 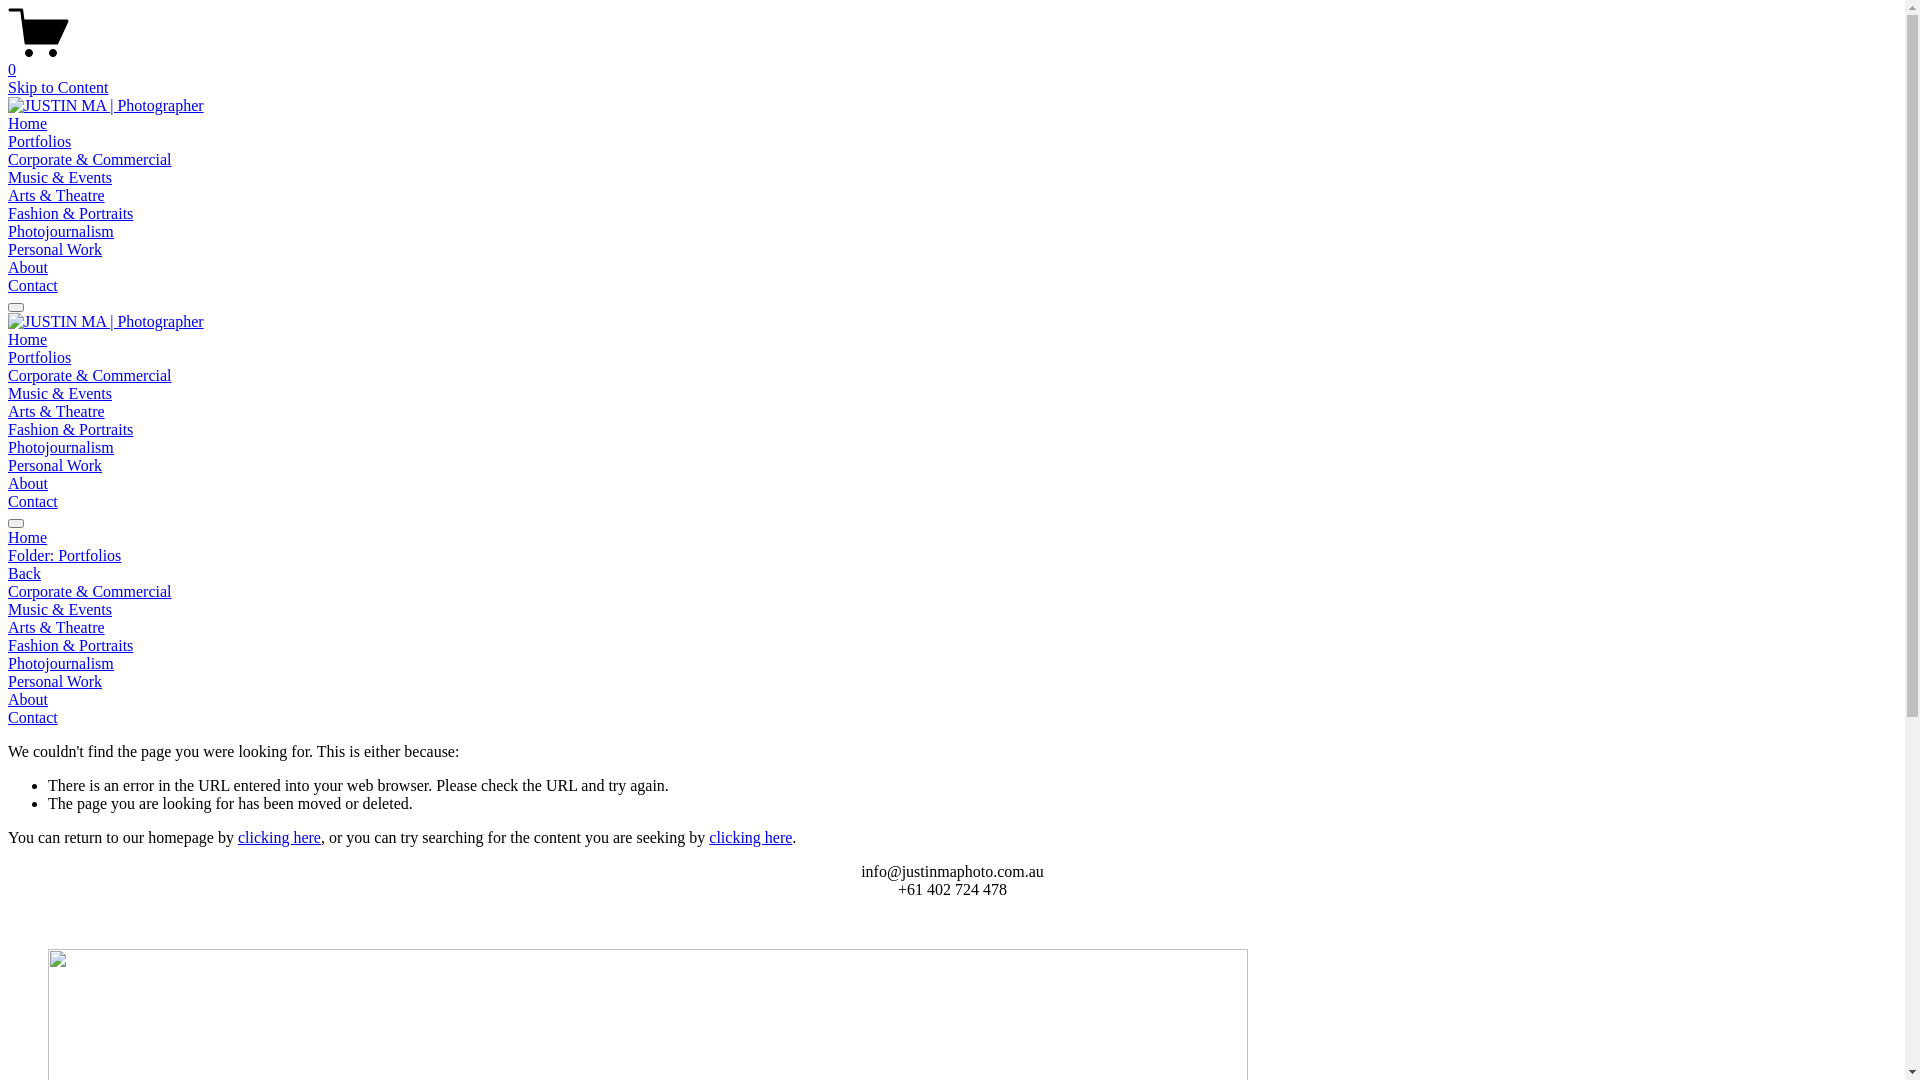 What do you see at coordinates (952, 628) in the screenshot?
I see `Arts & Theatre` at bounding box center [952, 628].